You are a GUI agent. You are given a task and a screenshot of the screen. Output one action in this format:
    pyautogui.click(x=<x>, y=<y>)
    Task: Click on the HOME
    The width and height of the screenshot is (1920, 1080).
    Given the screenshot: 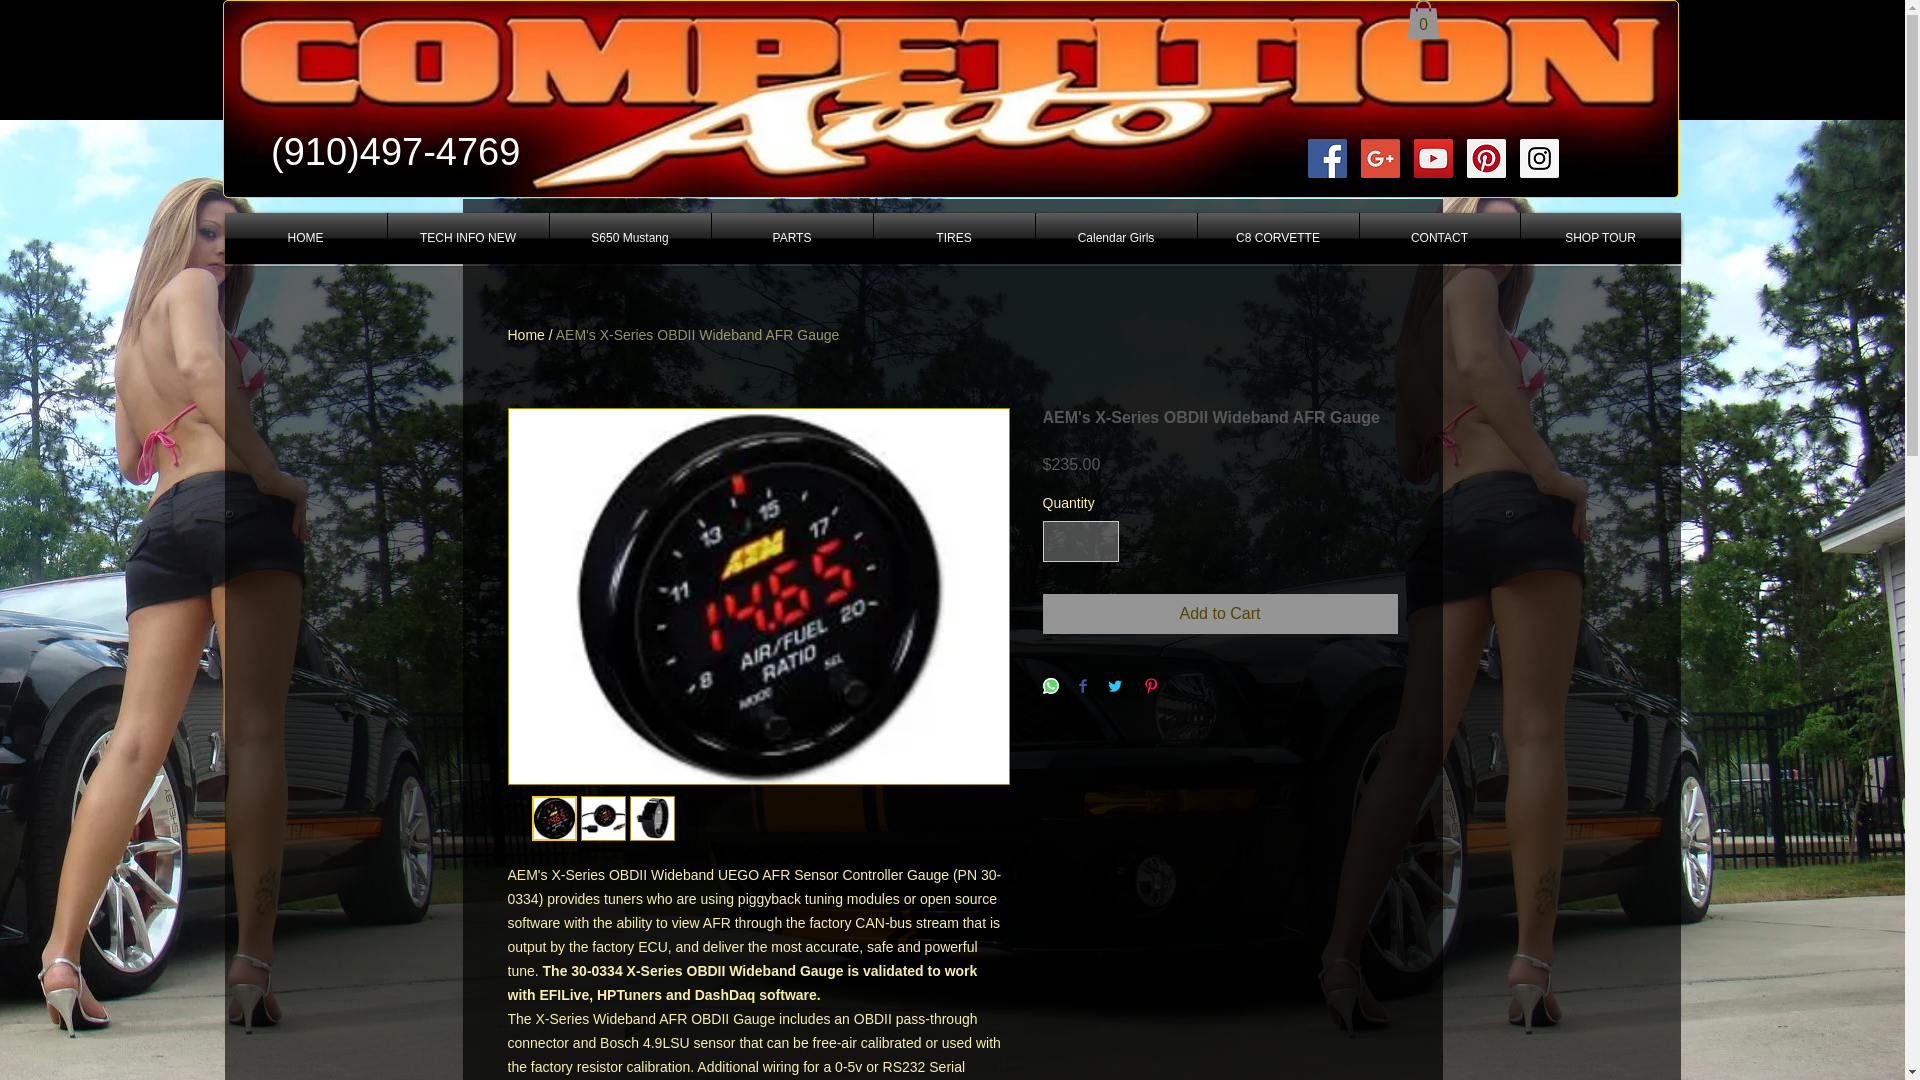 What is the action you would take?
    pyautogui.click(x=304, y=238)
    